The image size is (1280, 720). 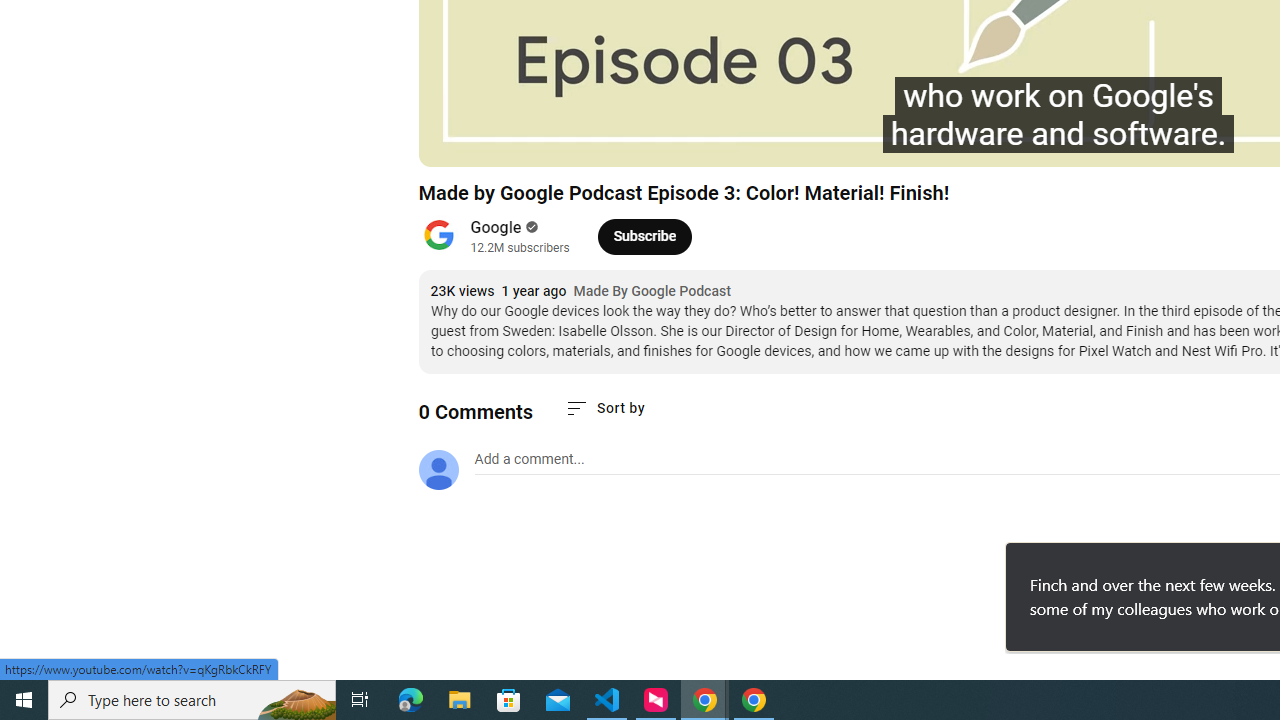 What do you see at coordinates (652, 292) in the screenshot?
I see `Made By Google Podcast` at bounding box center [652, 292].